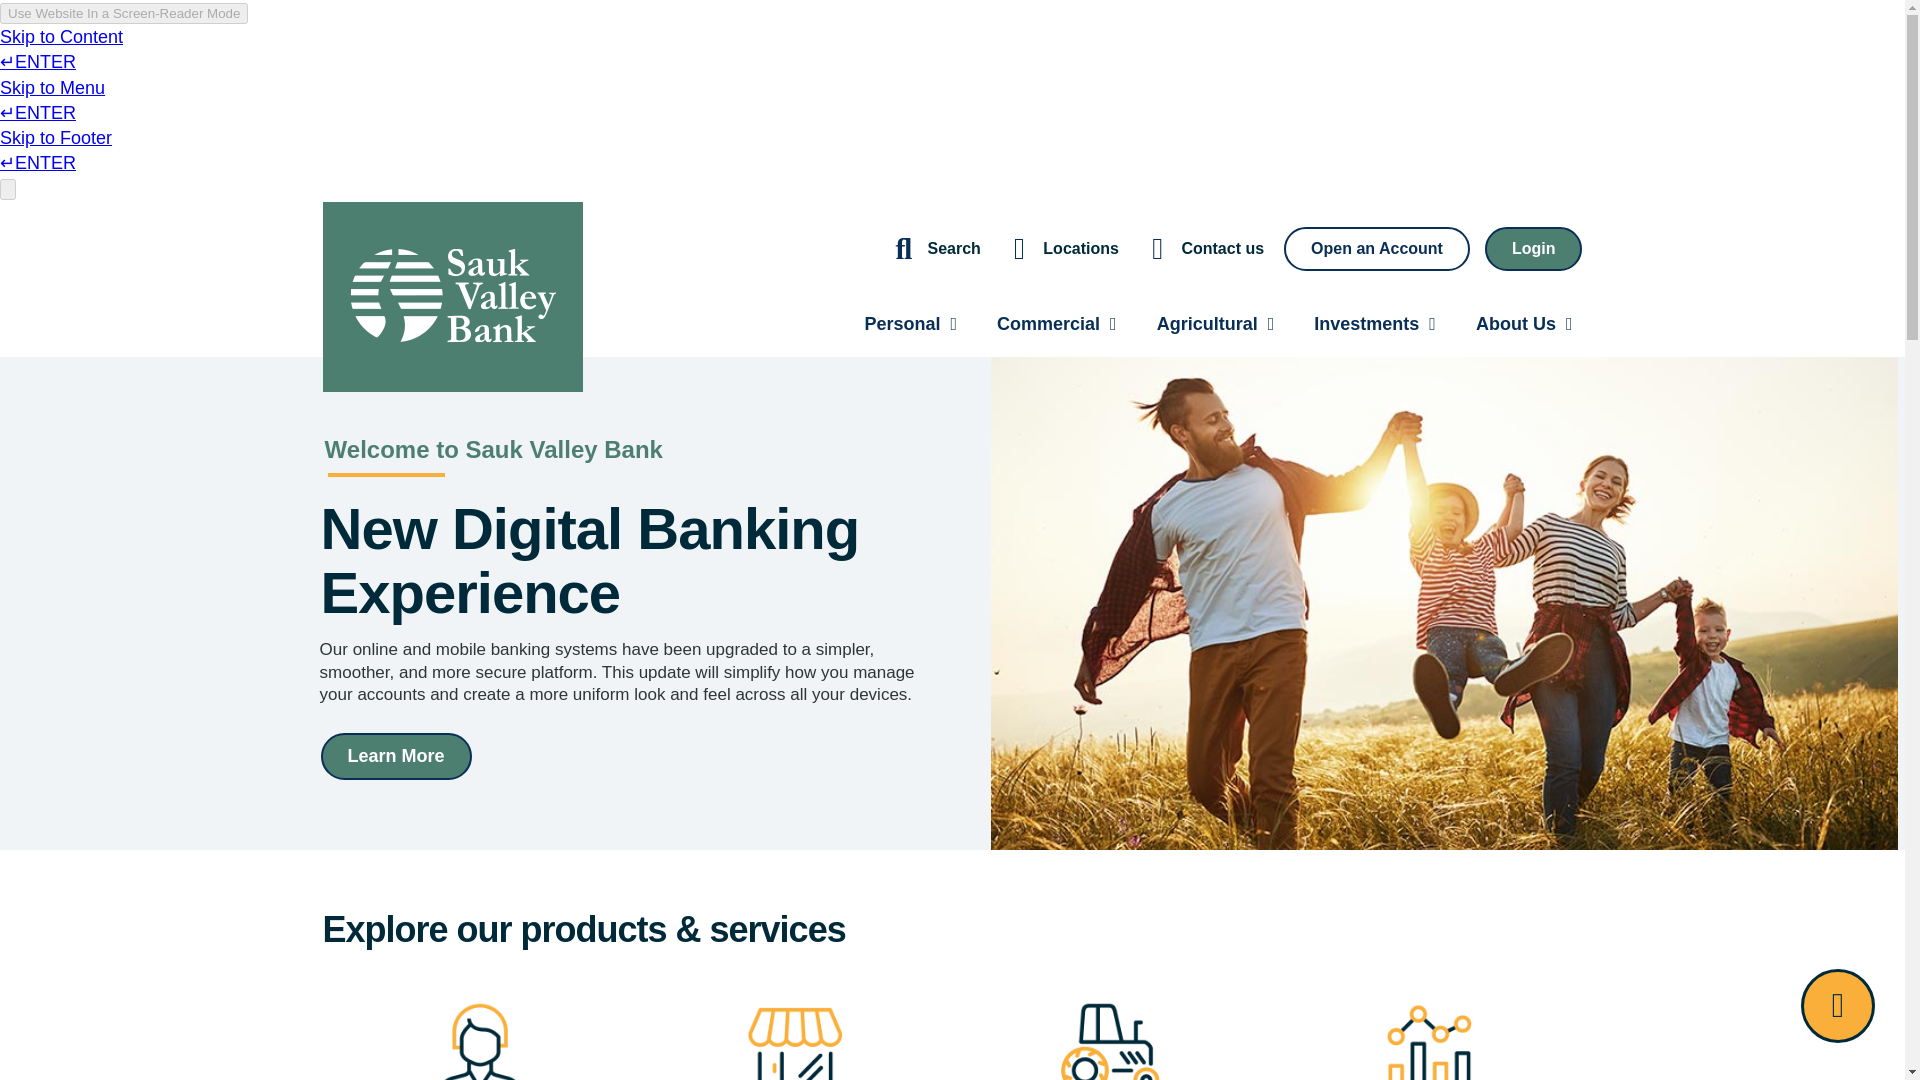  I want to click on Contact us, so click(1200, 248).